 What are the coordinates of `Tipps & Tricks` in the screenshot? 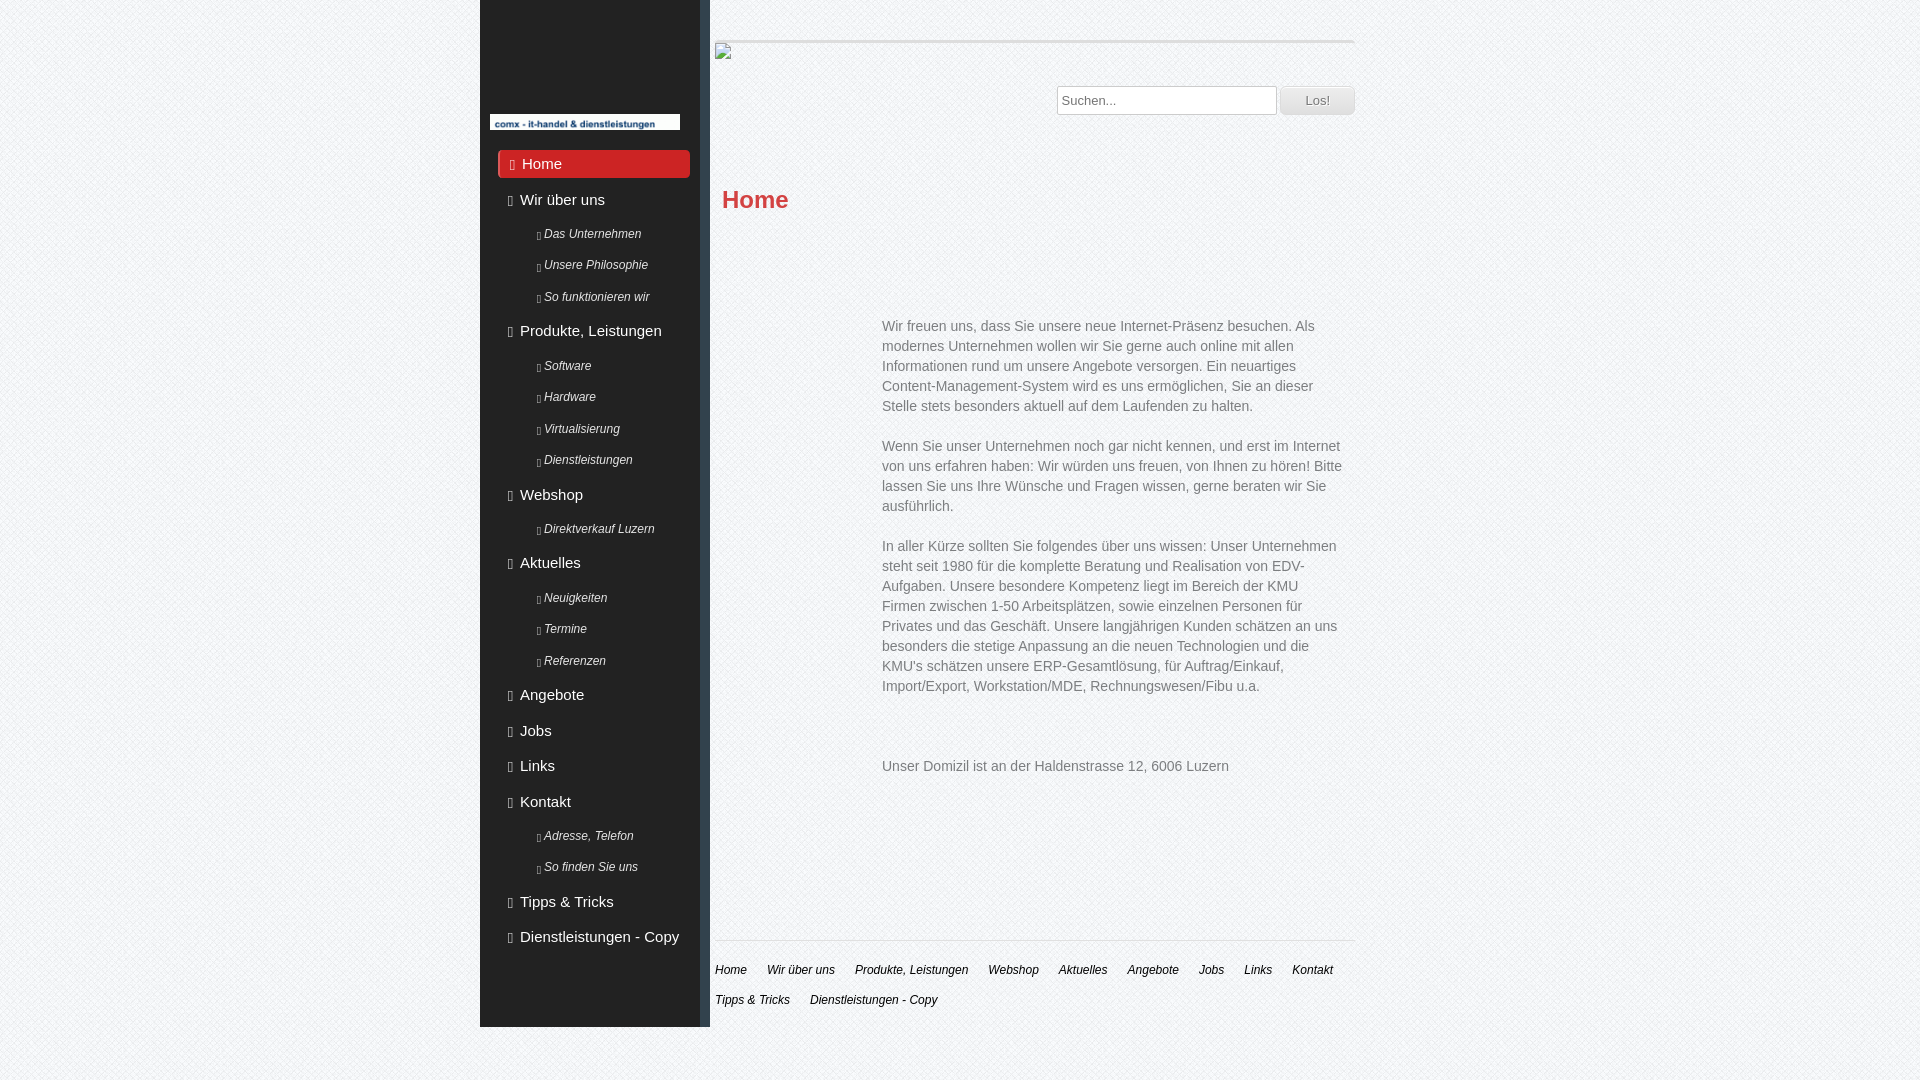 It's located at (594, 902).